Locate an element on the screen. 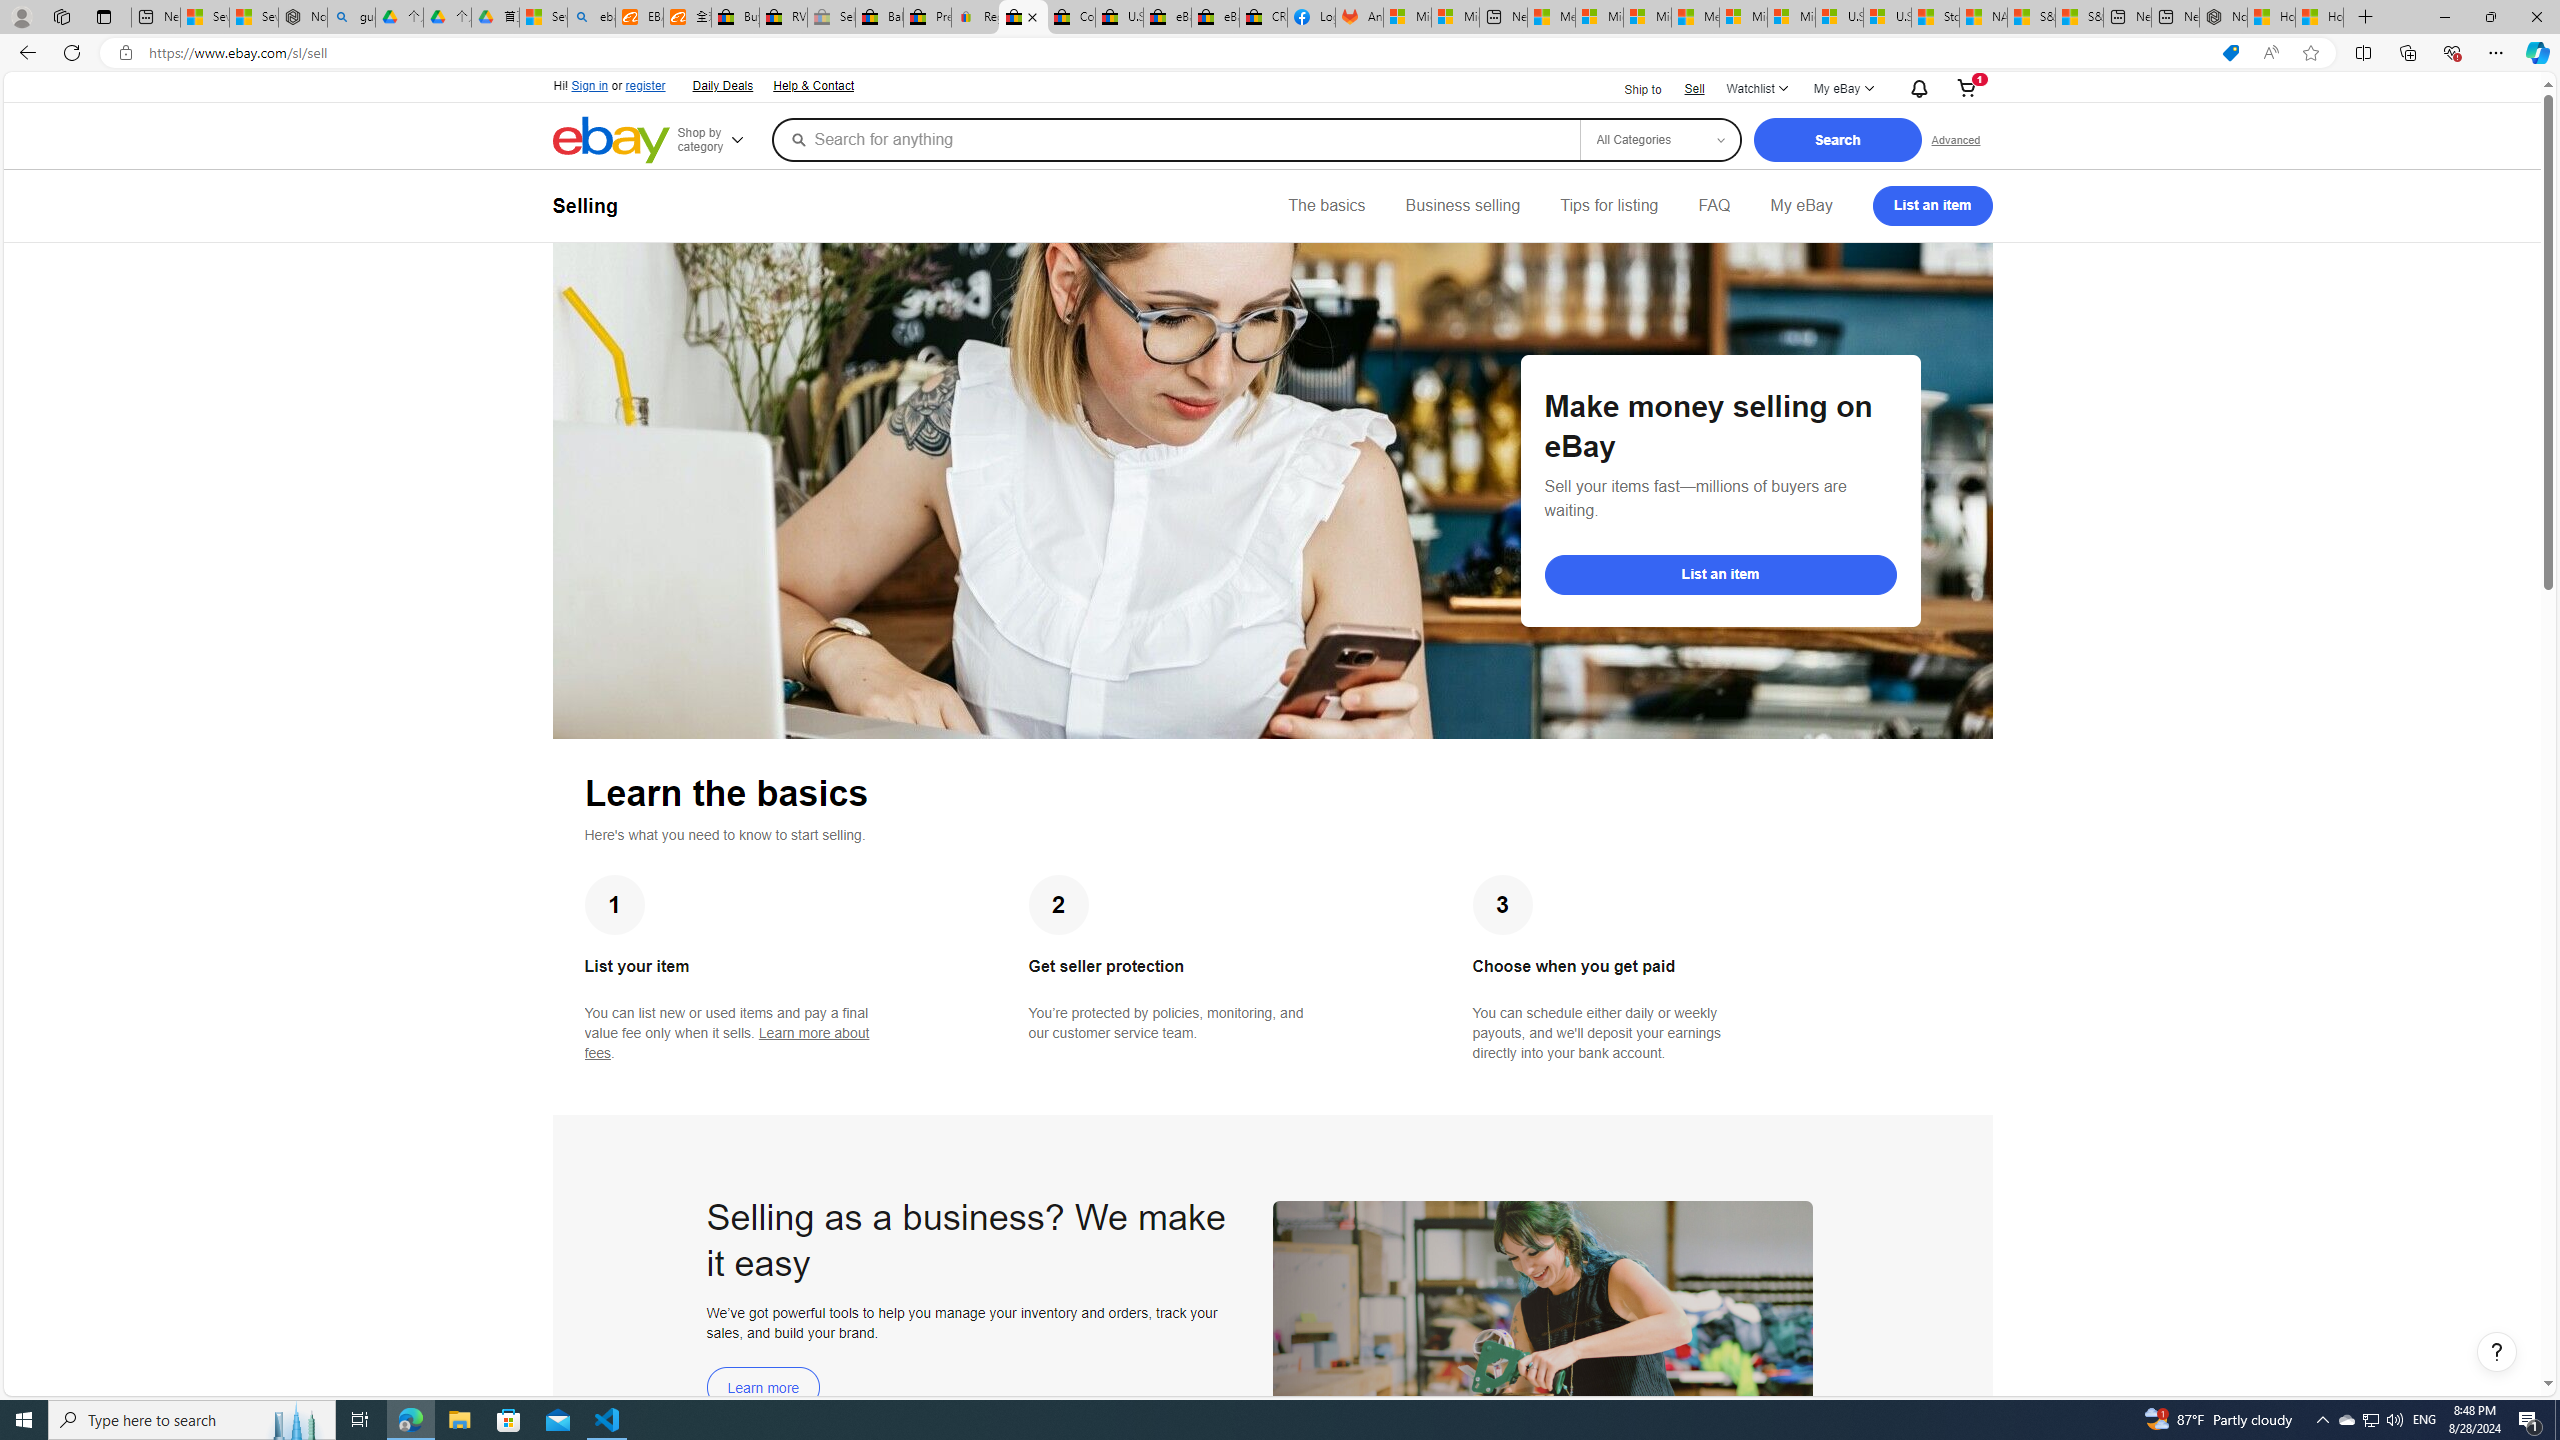 Image resolution: width=2560 pixels, height=1440 pixels. Tips for listing is located at coordinates (1608, 206).